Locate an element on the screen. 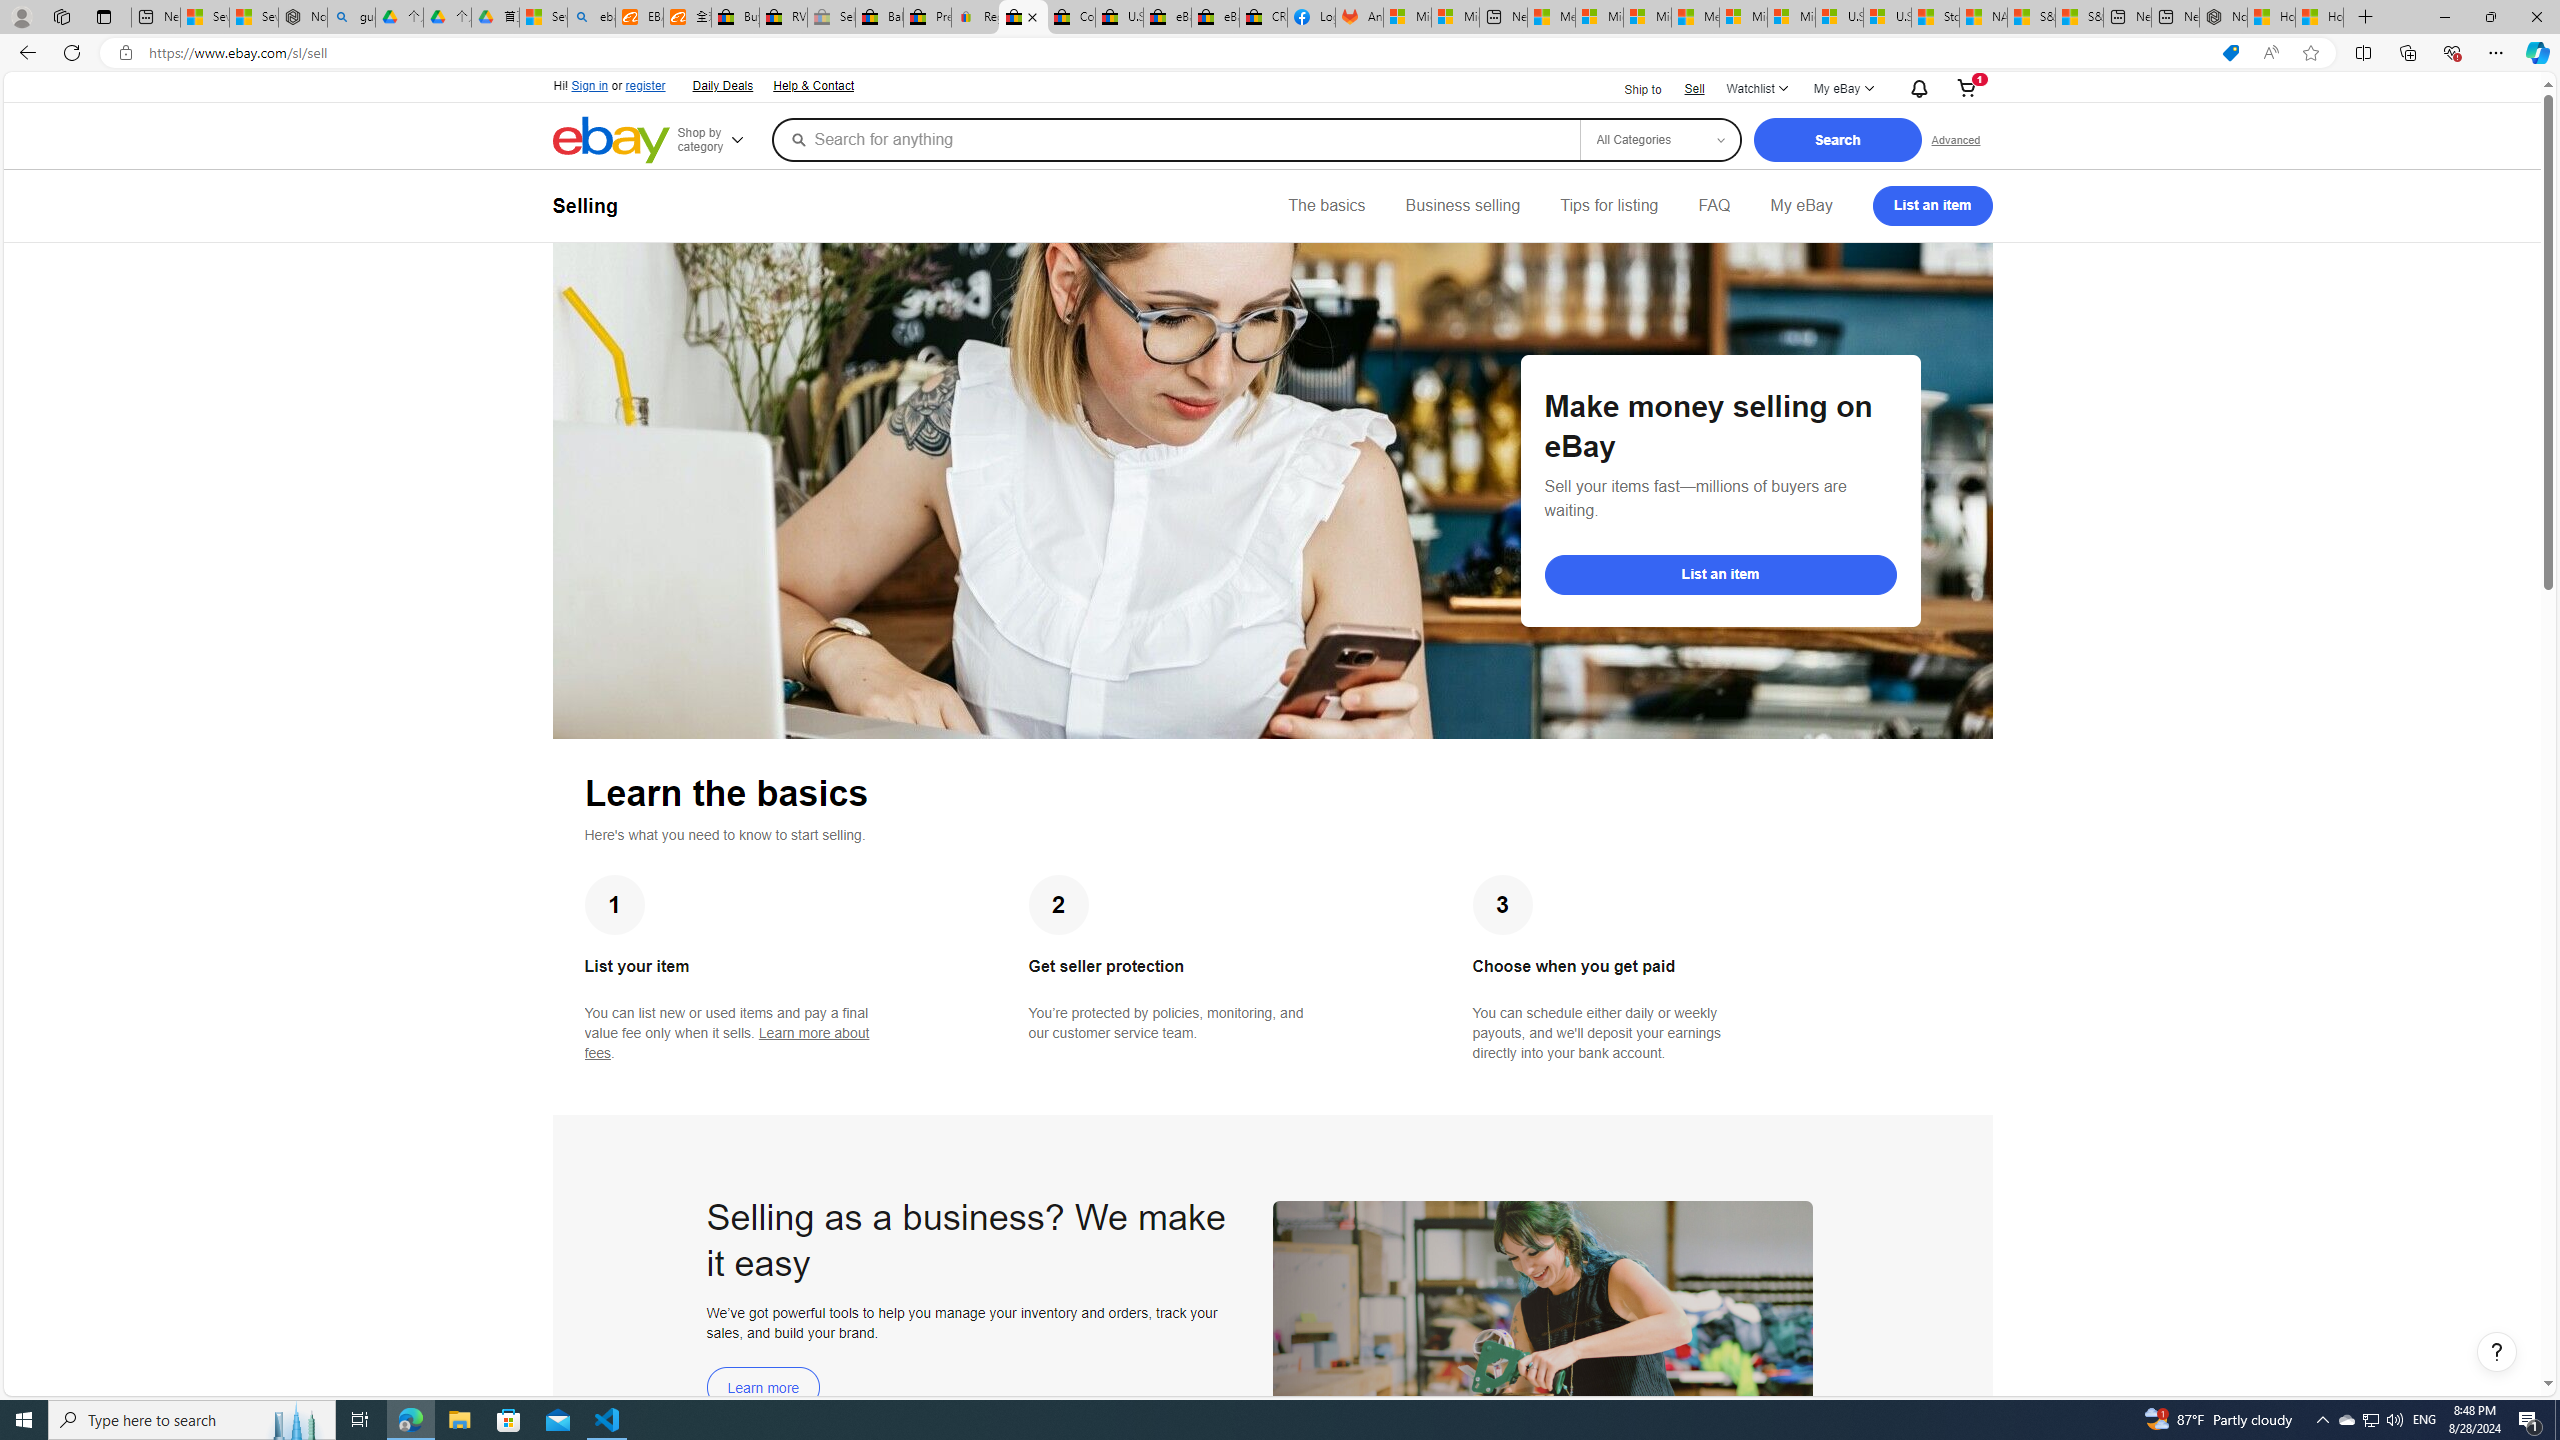 Image resolution: width=2560 pixels, height=1440 pixels. Tips for listing is located at coordinates (1608, 206).